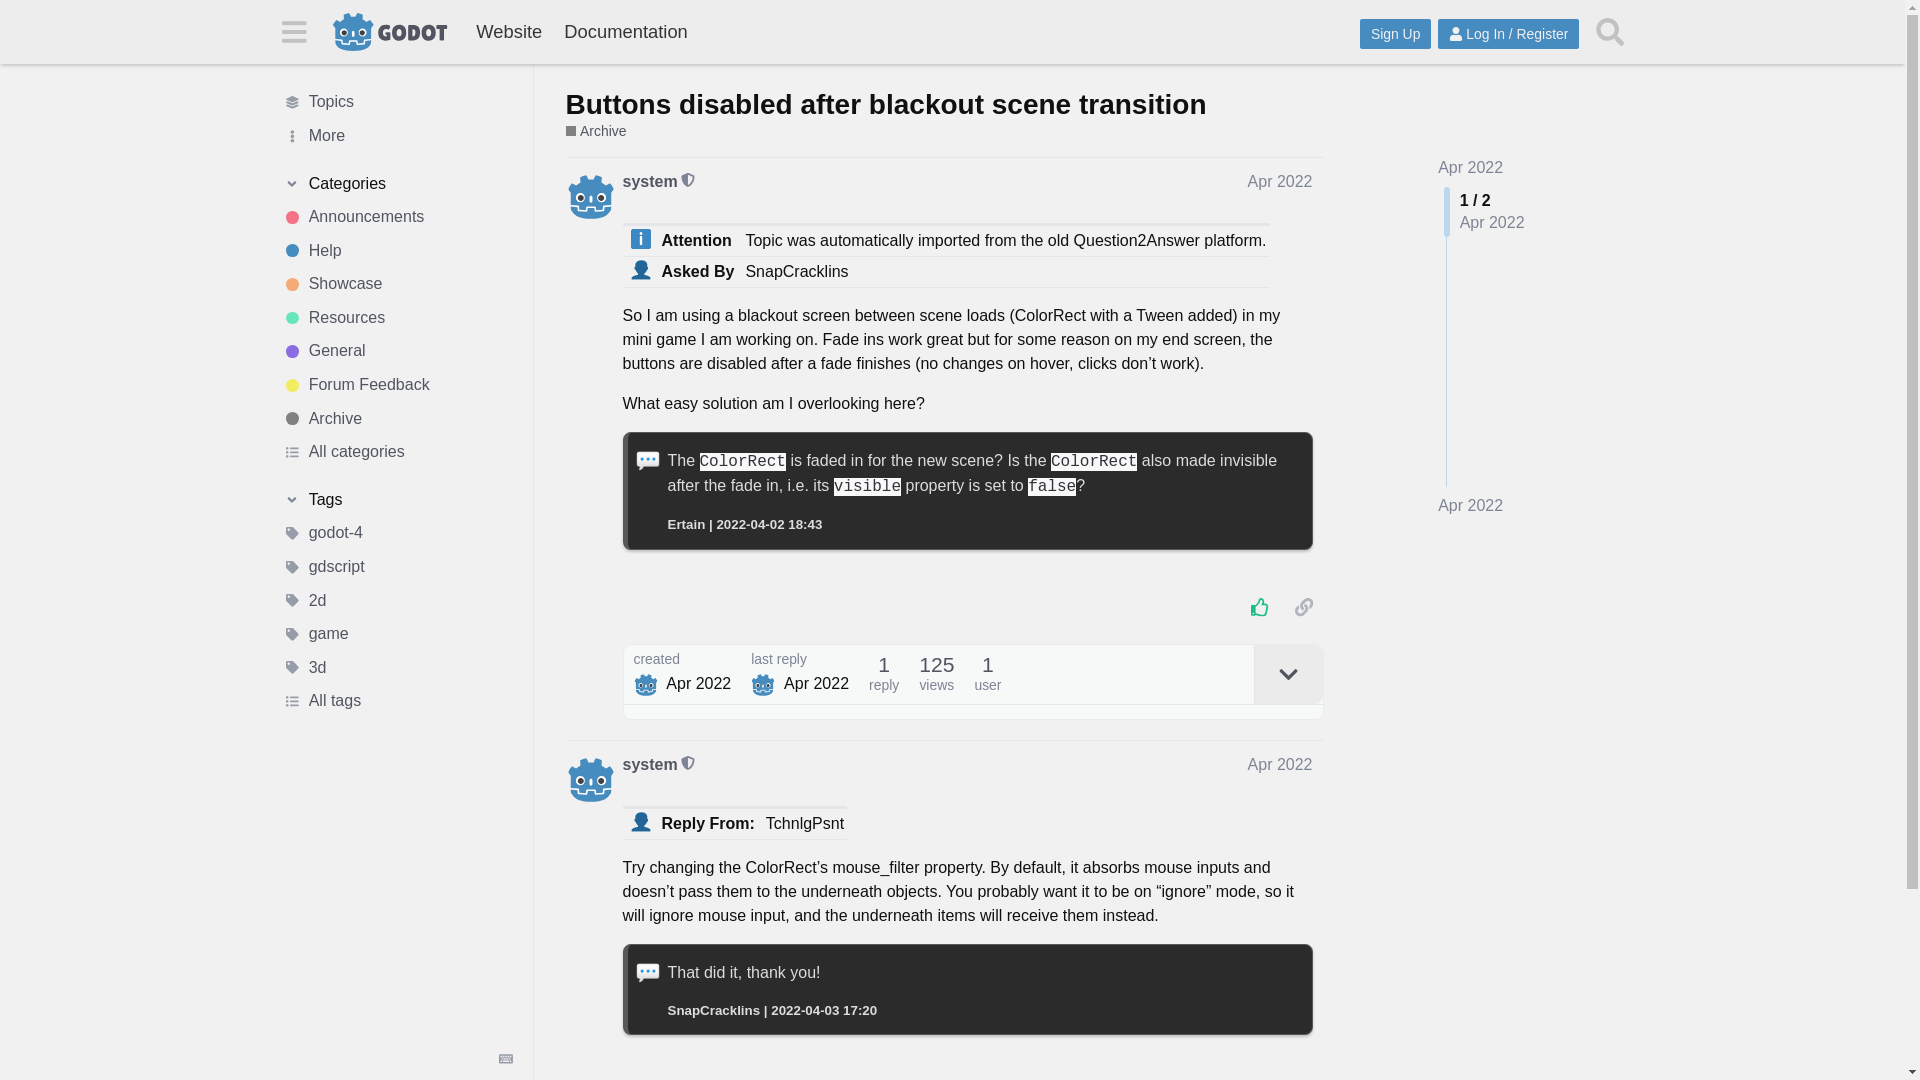 The height and width of the screenshot is (1080, 1920). What do you see at coordinates (397, 534) in the screenshot?
I see `godot-4` at bounding box center [397, 534].